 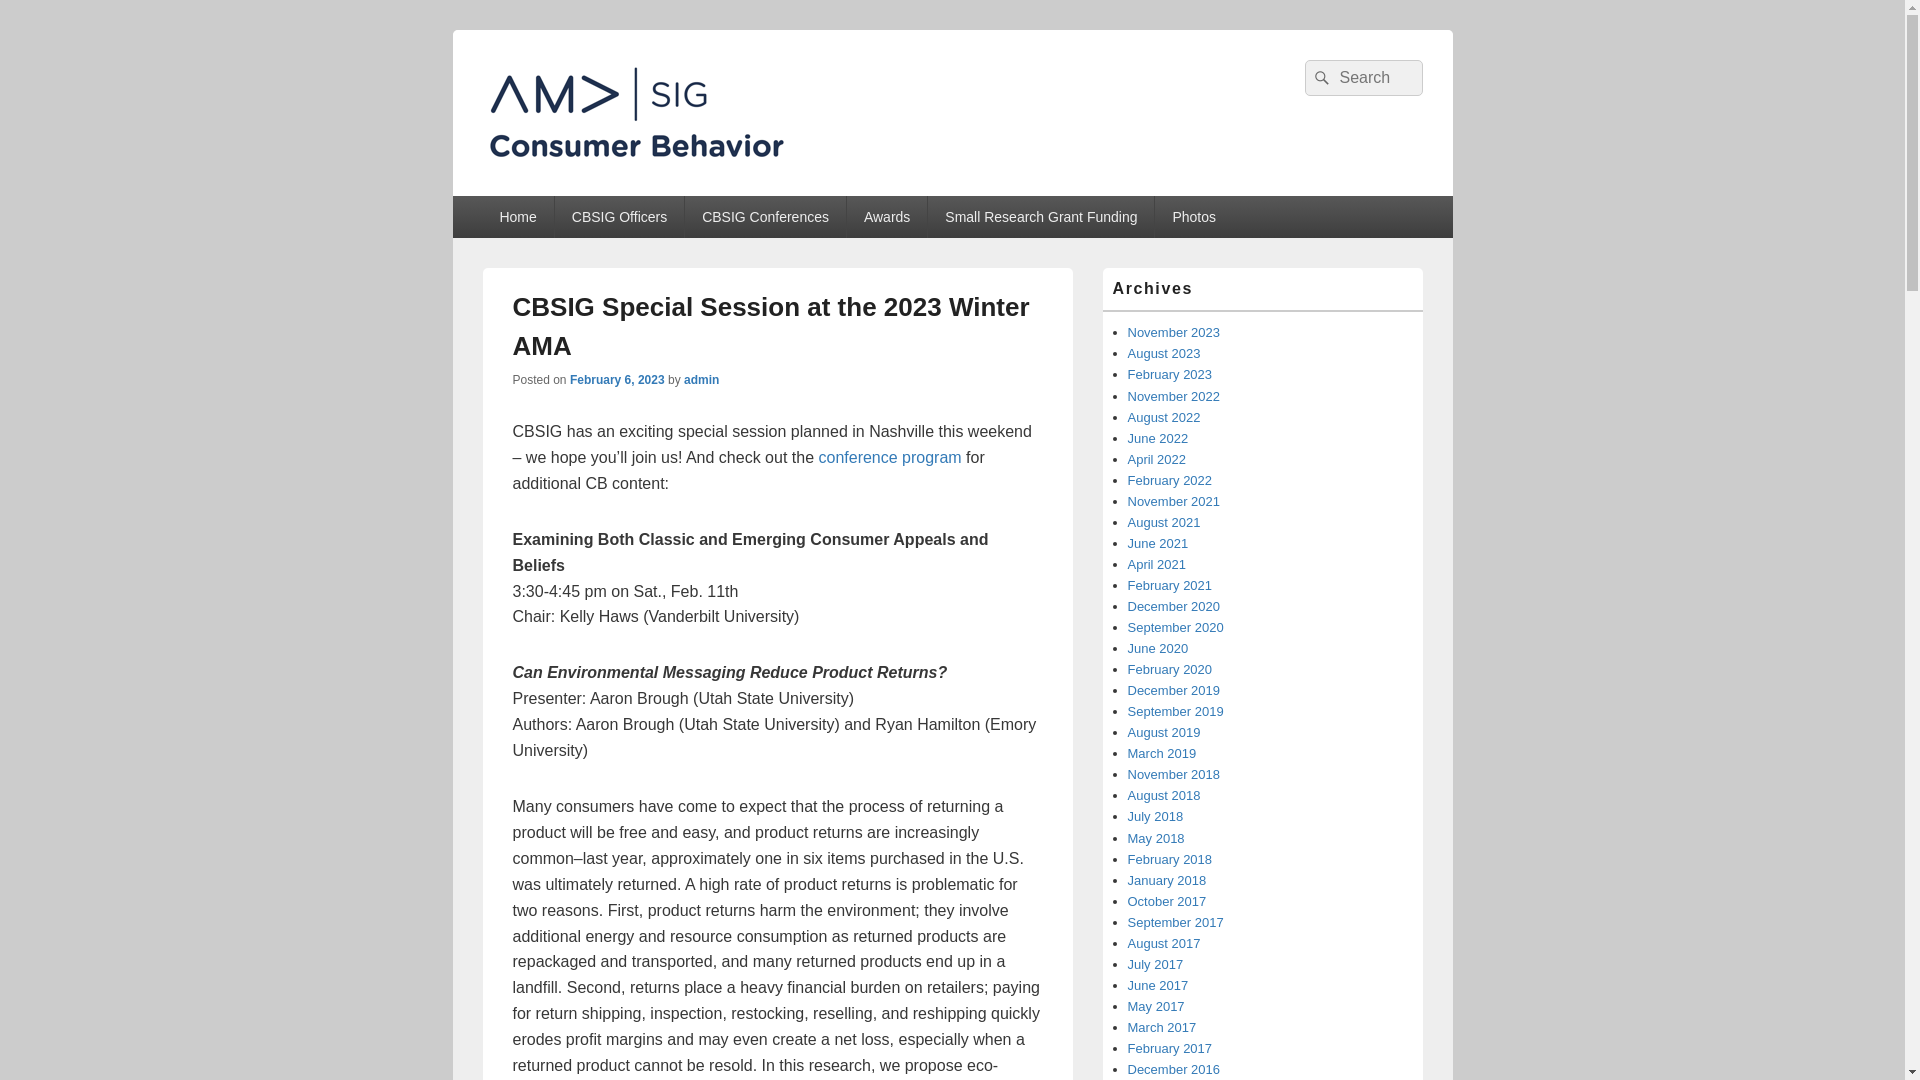 I want to click on Home, so click(x=516, y=216).